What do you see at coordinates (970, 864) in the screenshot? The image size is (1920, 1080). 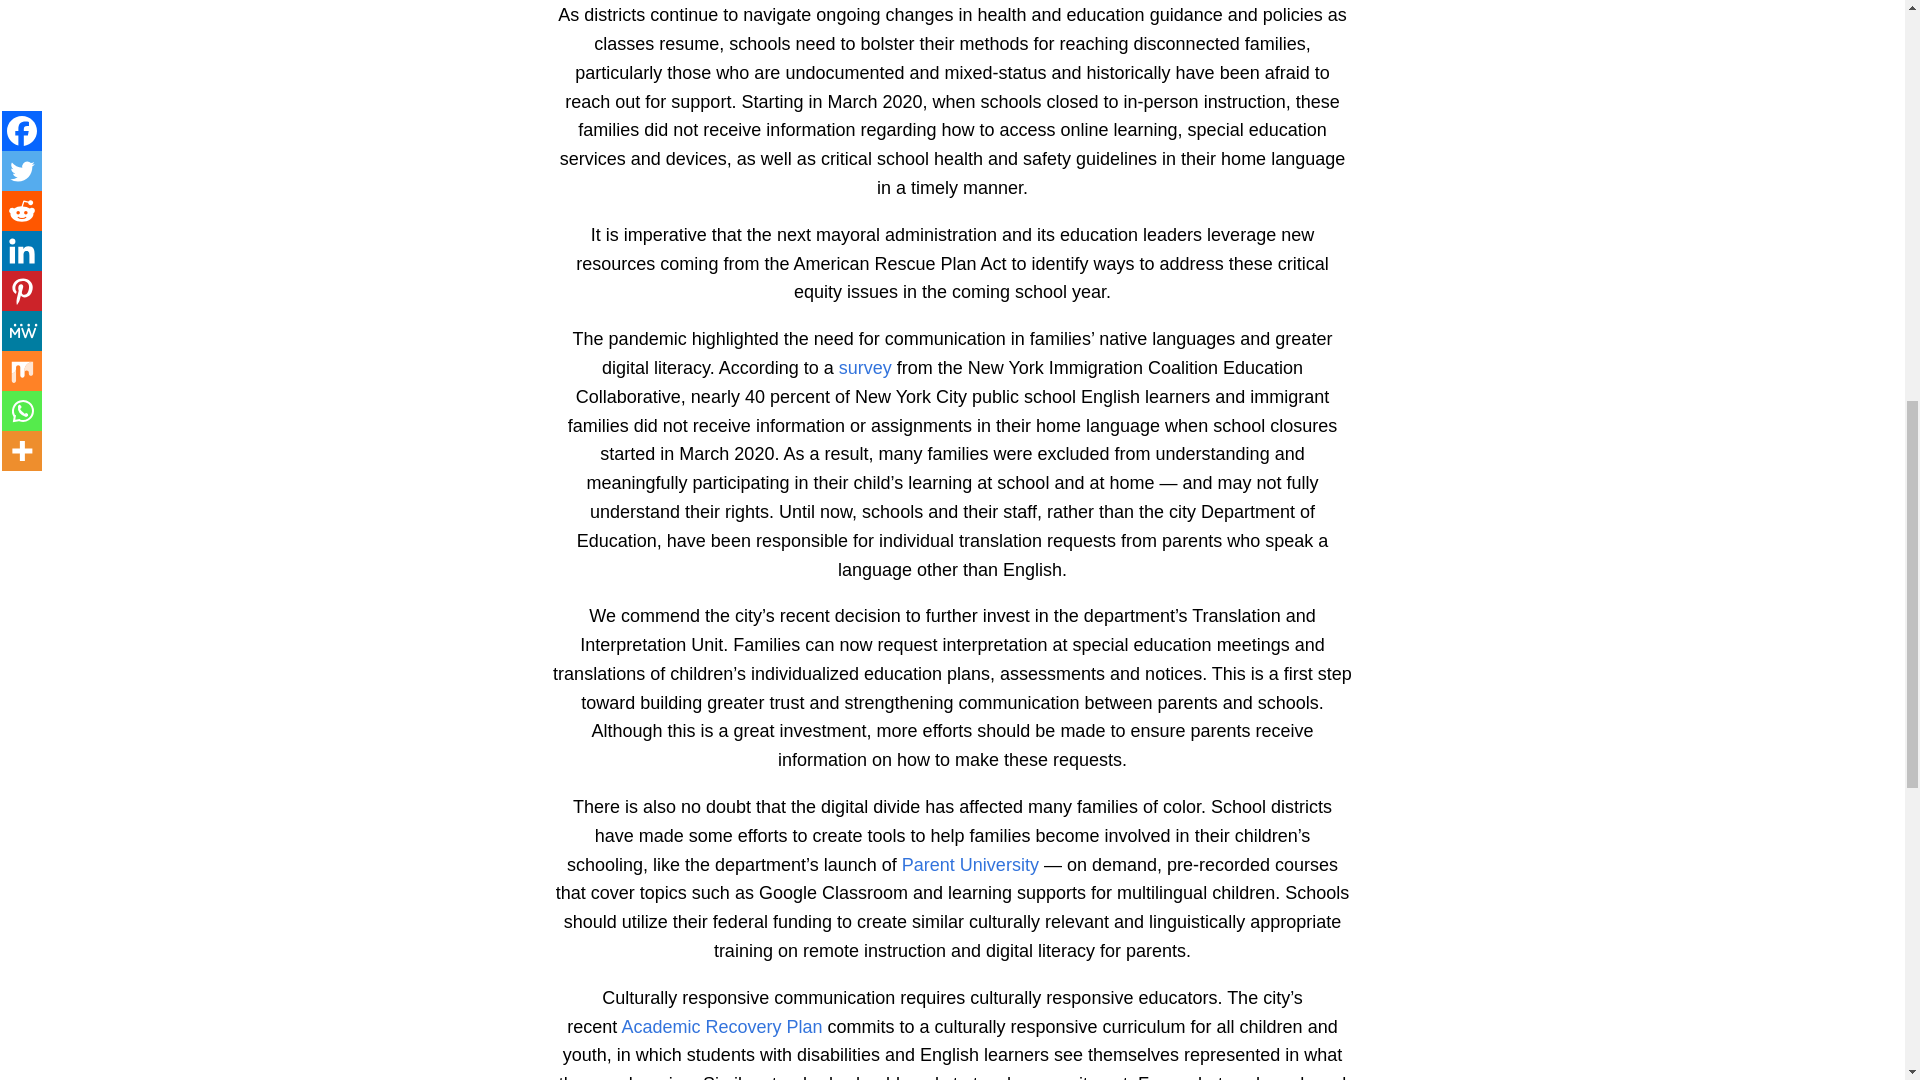 I see `Parent University` at bounding box center [970, 864].